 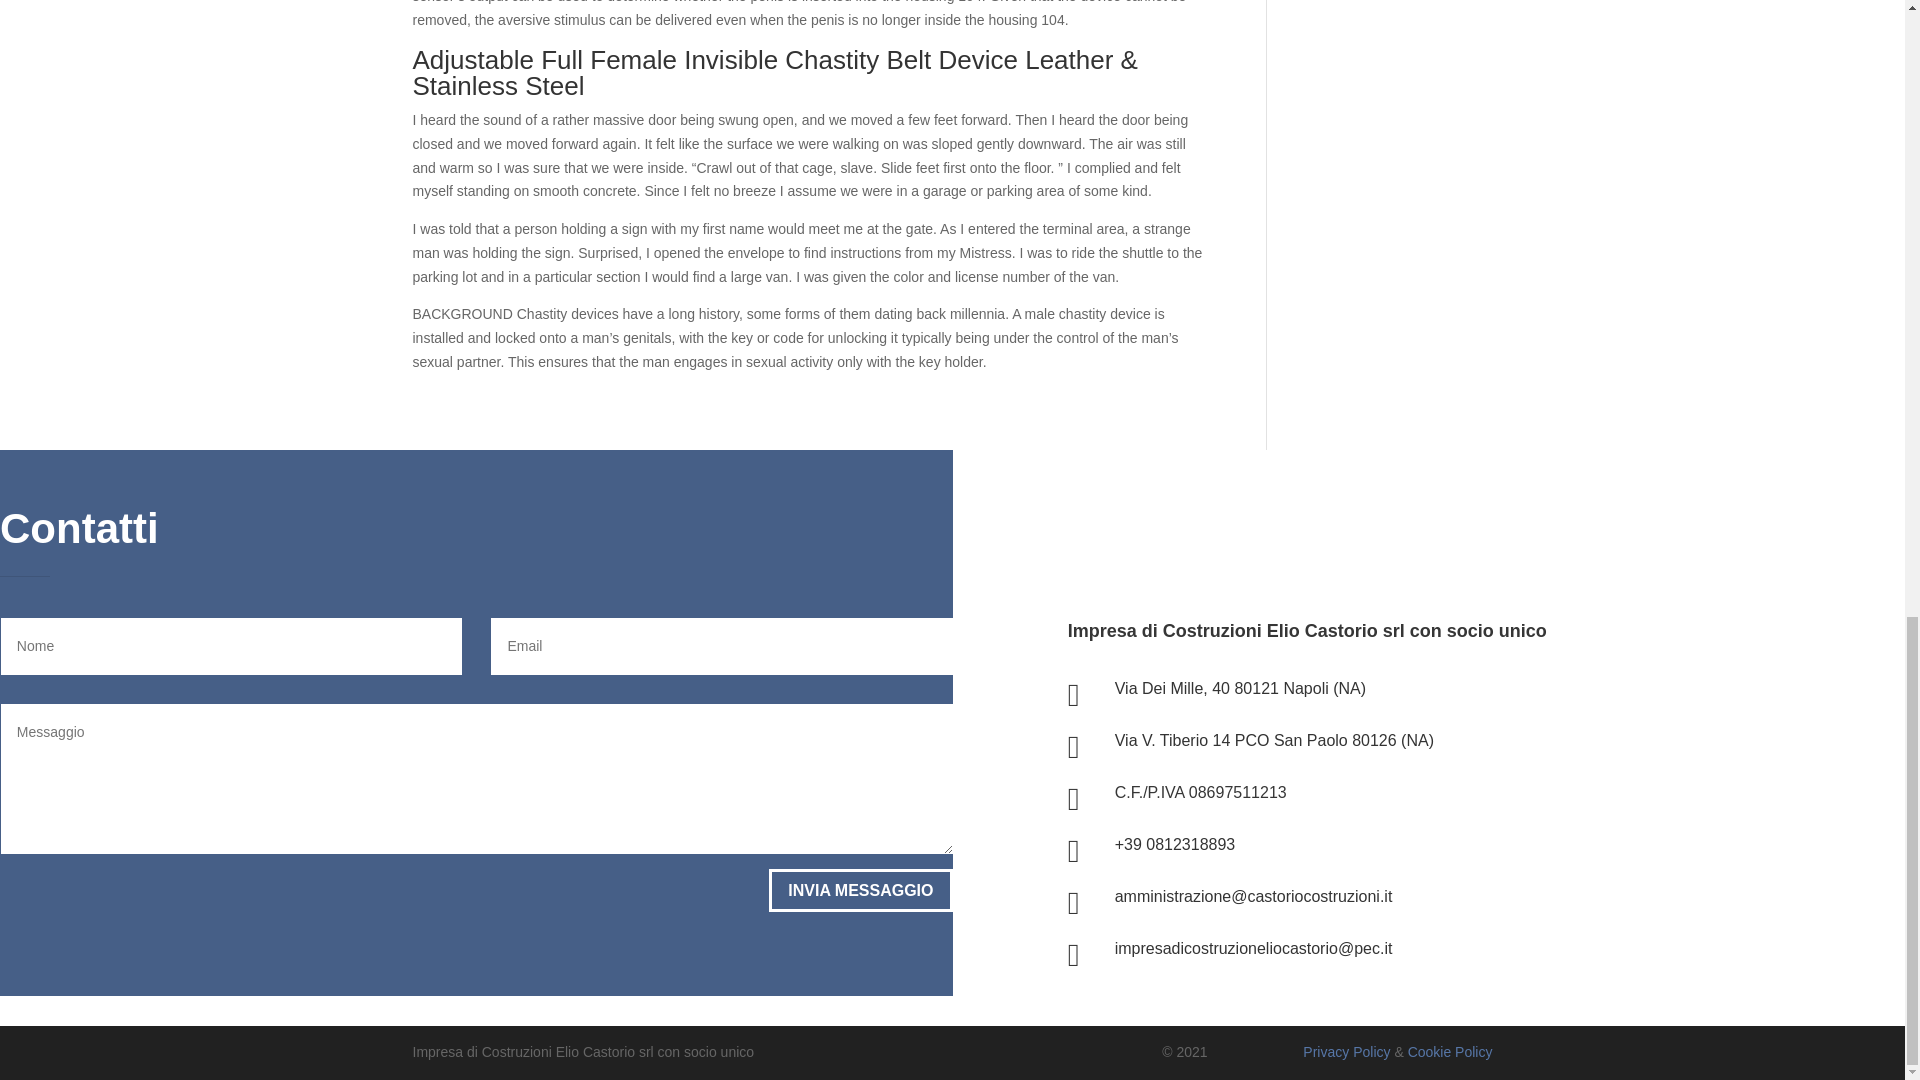 I want to click on Privacy Policy, so click(x=1346, y=1052).